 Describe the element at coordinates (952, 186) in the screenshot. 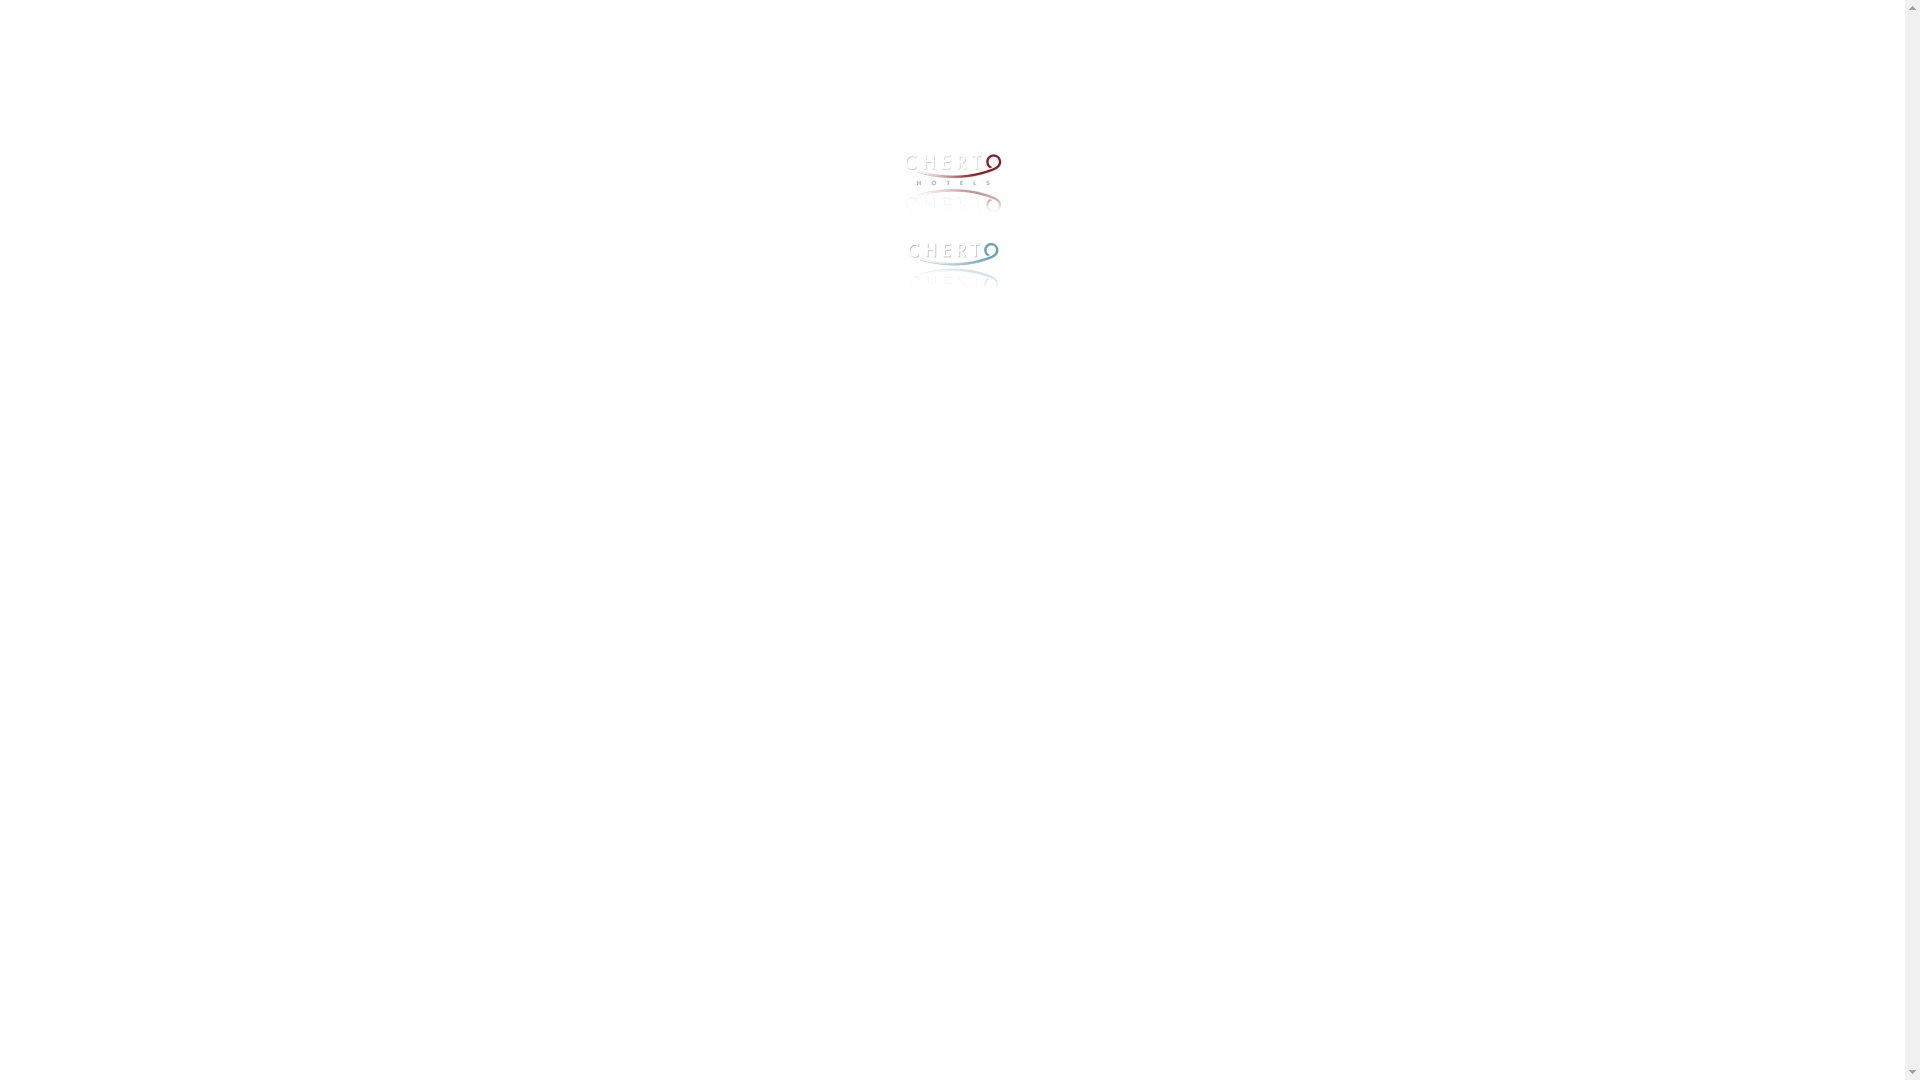

I see `Hotel Cosy Bouillon ` at that location.